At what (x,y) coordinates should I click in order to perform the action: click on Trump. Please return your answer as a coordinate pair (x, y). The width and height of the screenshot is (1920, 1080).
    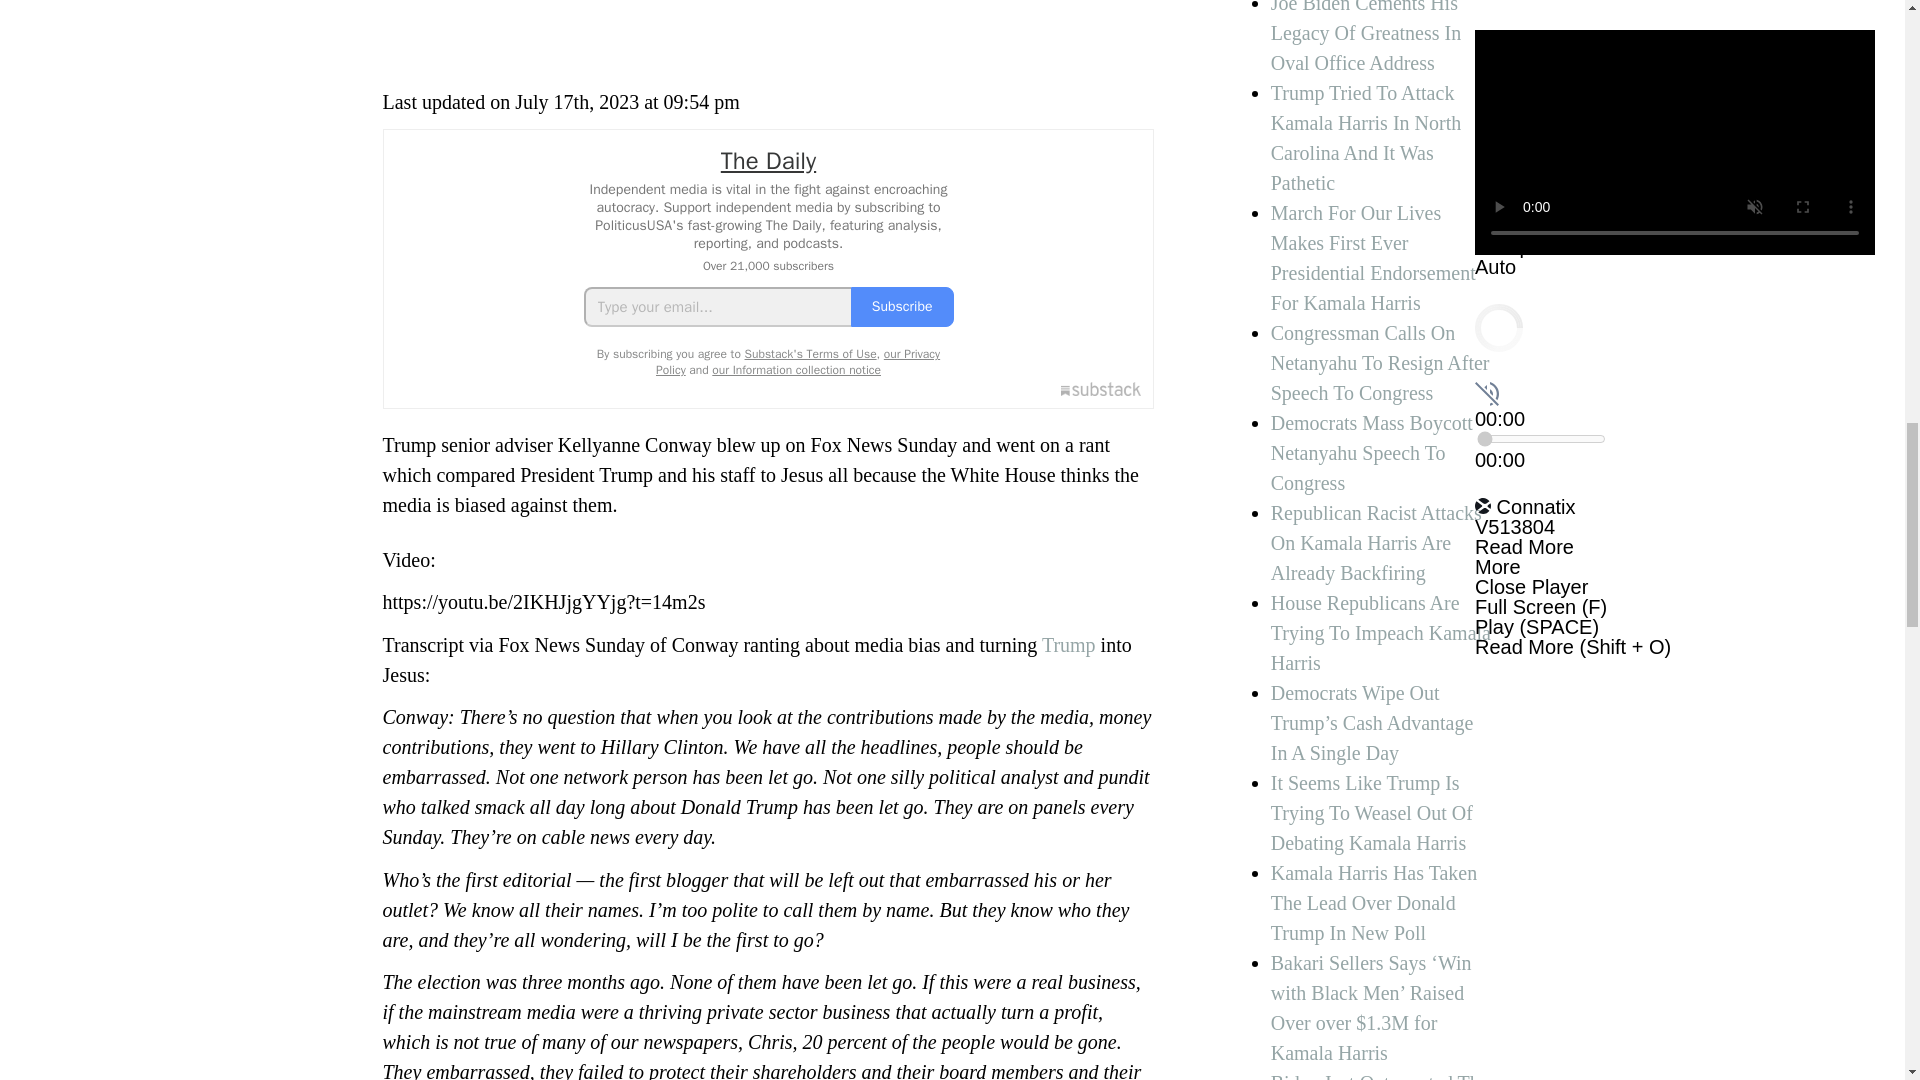
    Looking at the image, I should click on (1069, 644).